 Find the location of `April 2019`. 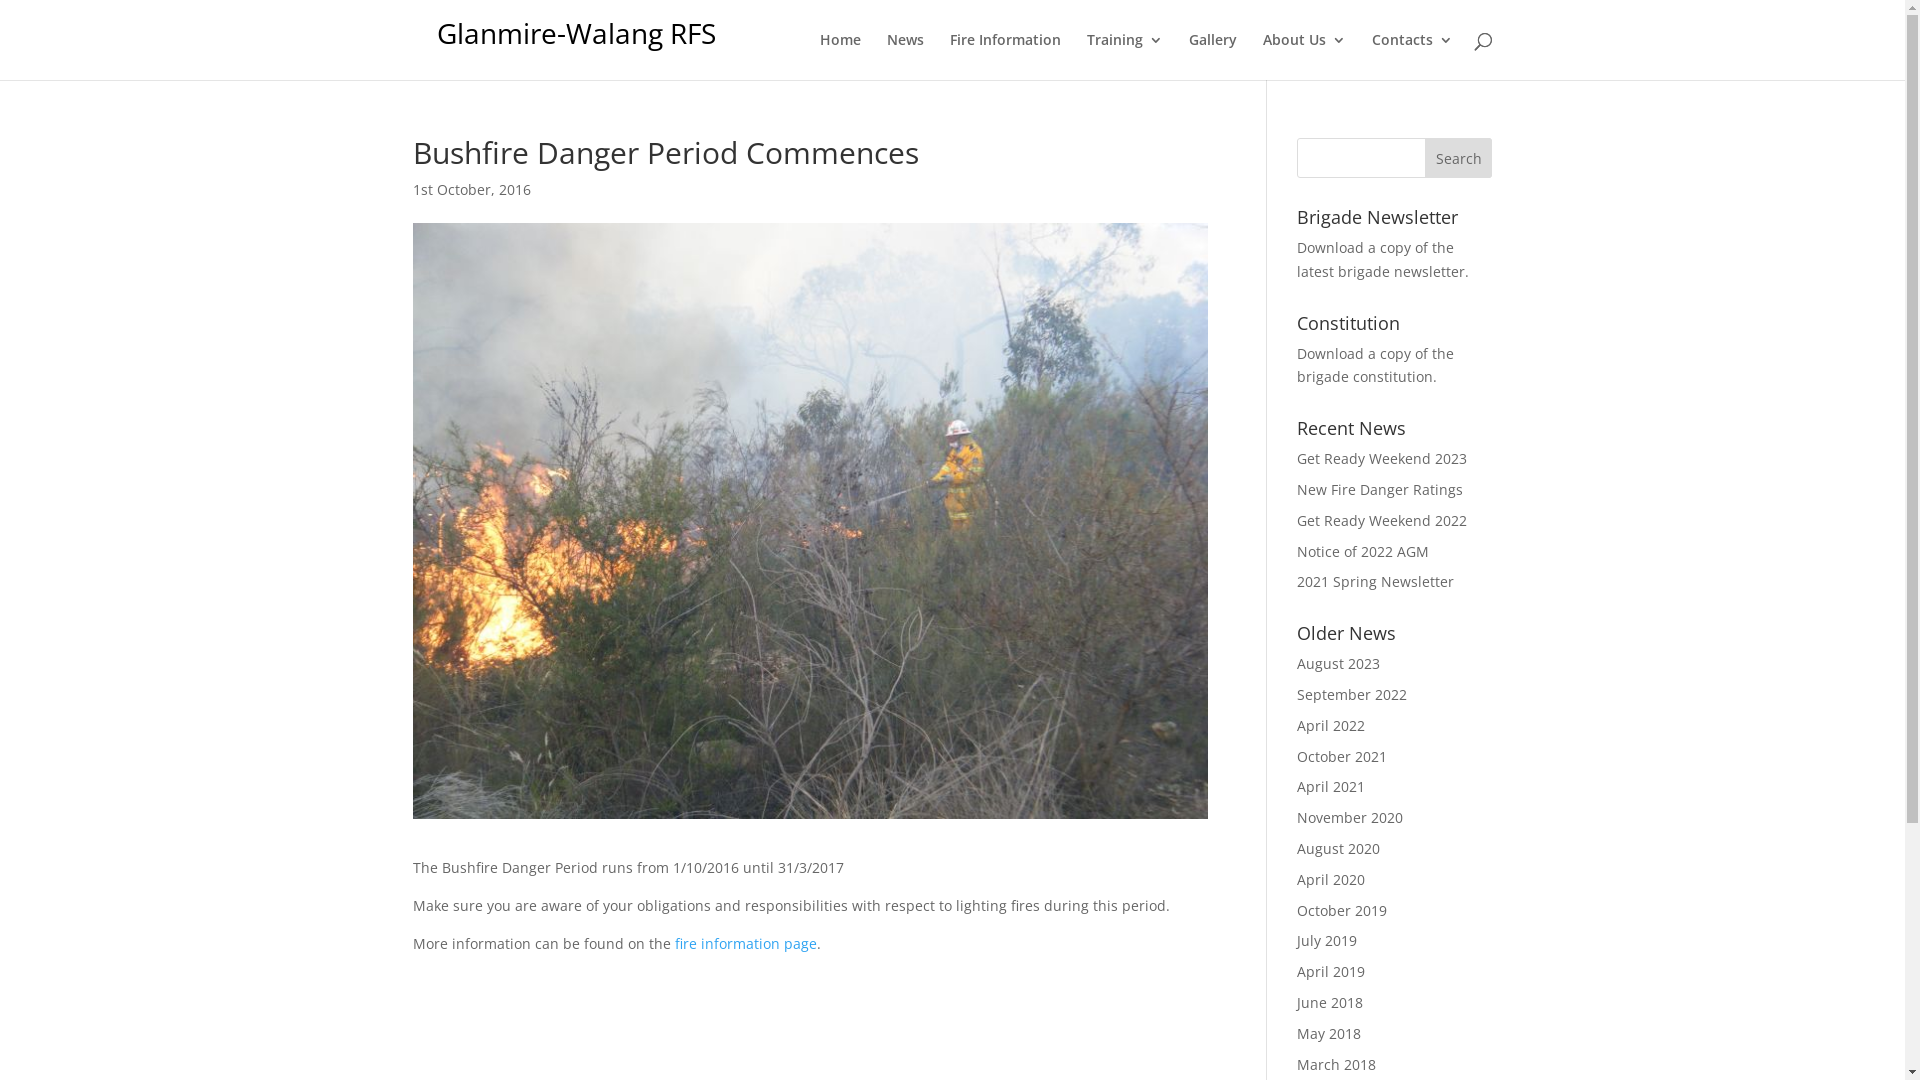

April 2019 is located at coordinates (1331, 972).